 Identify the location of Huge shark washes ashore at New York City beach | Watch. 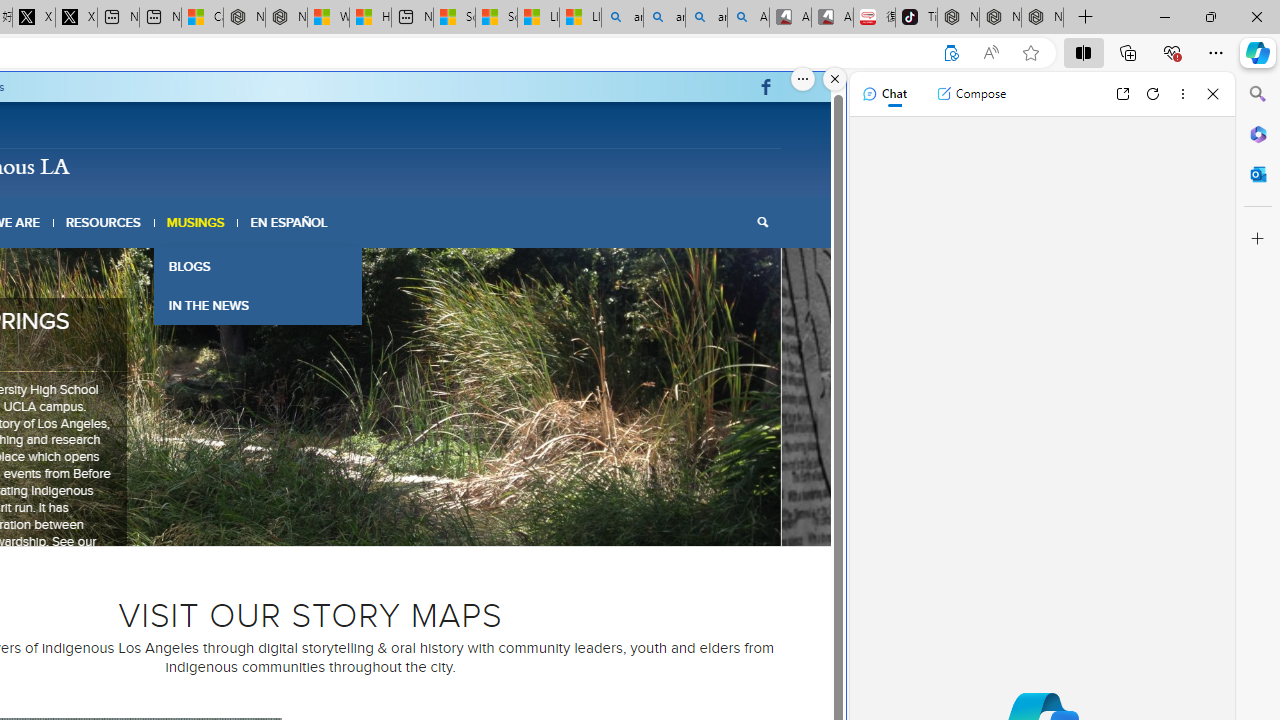
(370, 18).